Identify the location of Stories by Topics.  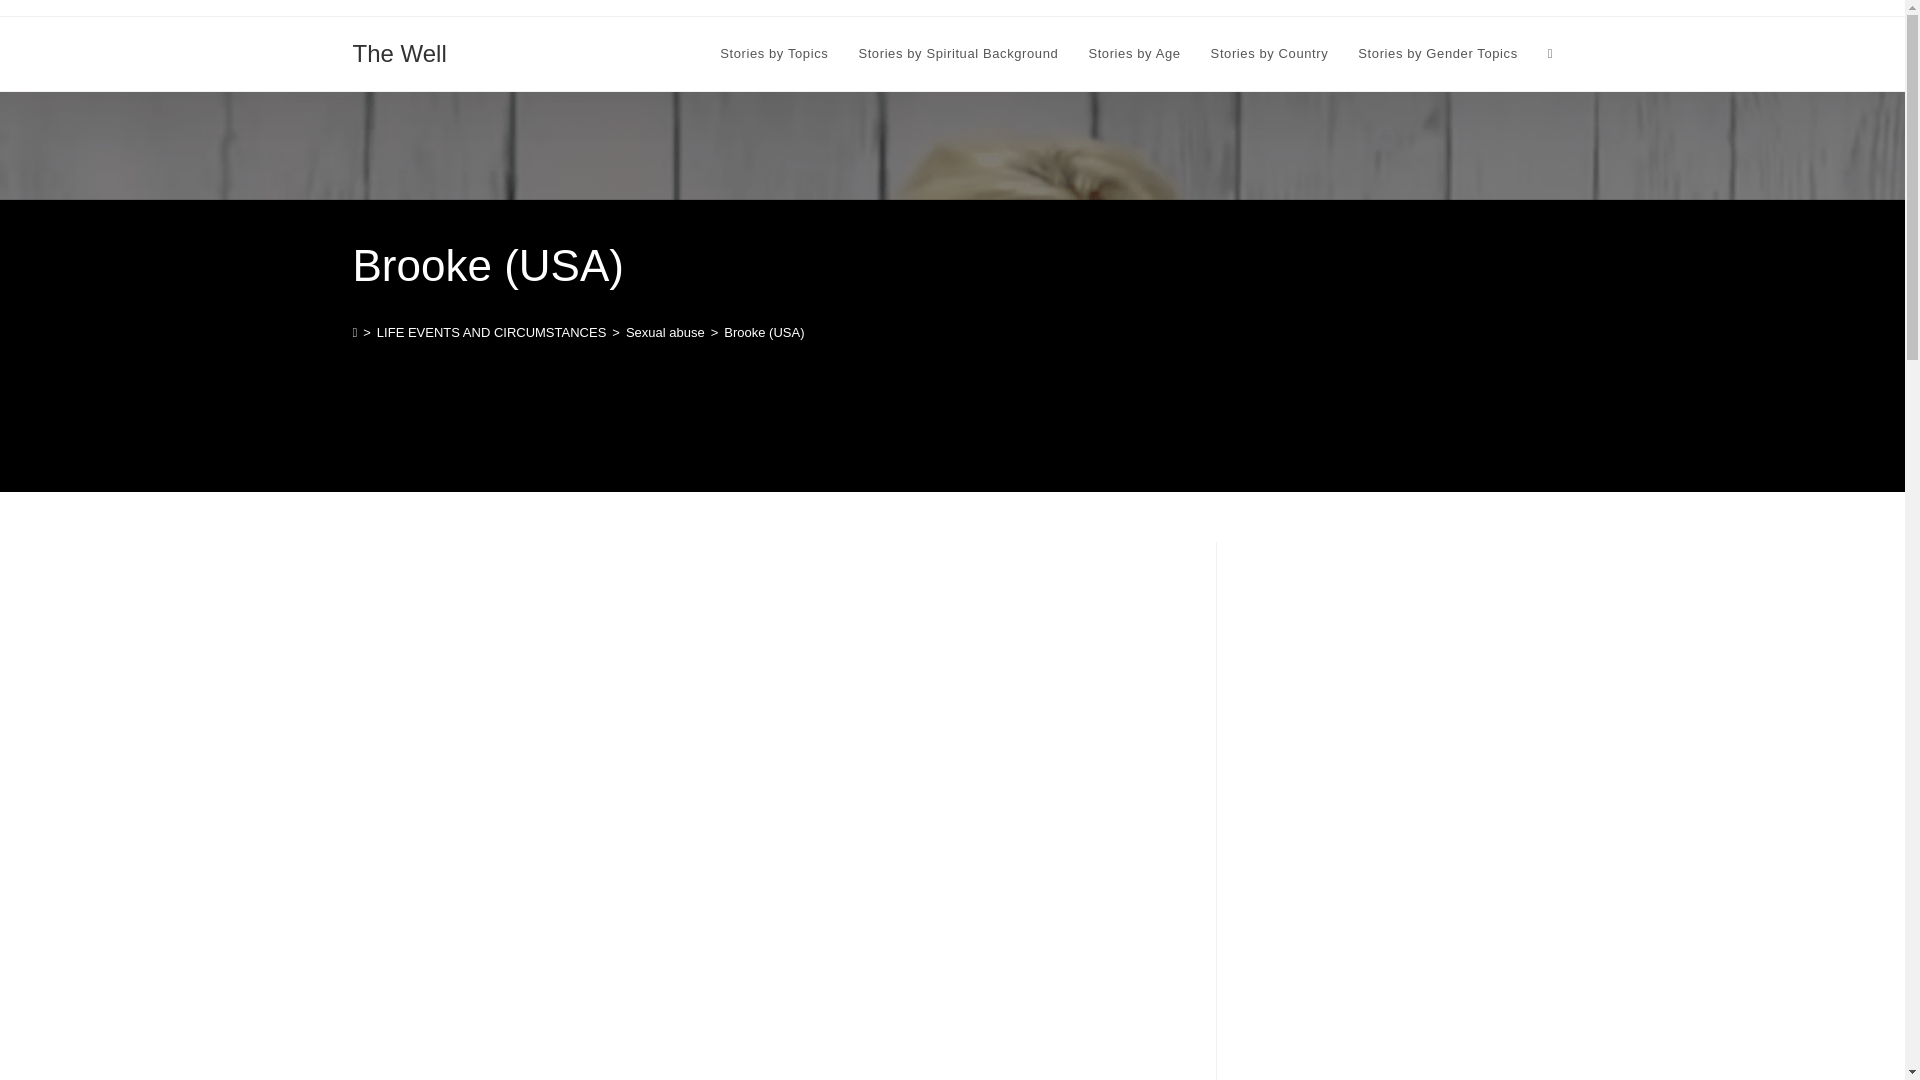
(773, 54).